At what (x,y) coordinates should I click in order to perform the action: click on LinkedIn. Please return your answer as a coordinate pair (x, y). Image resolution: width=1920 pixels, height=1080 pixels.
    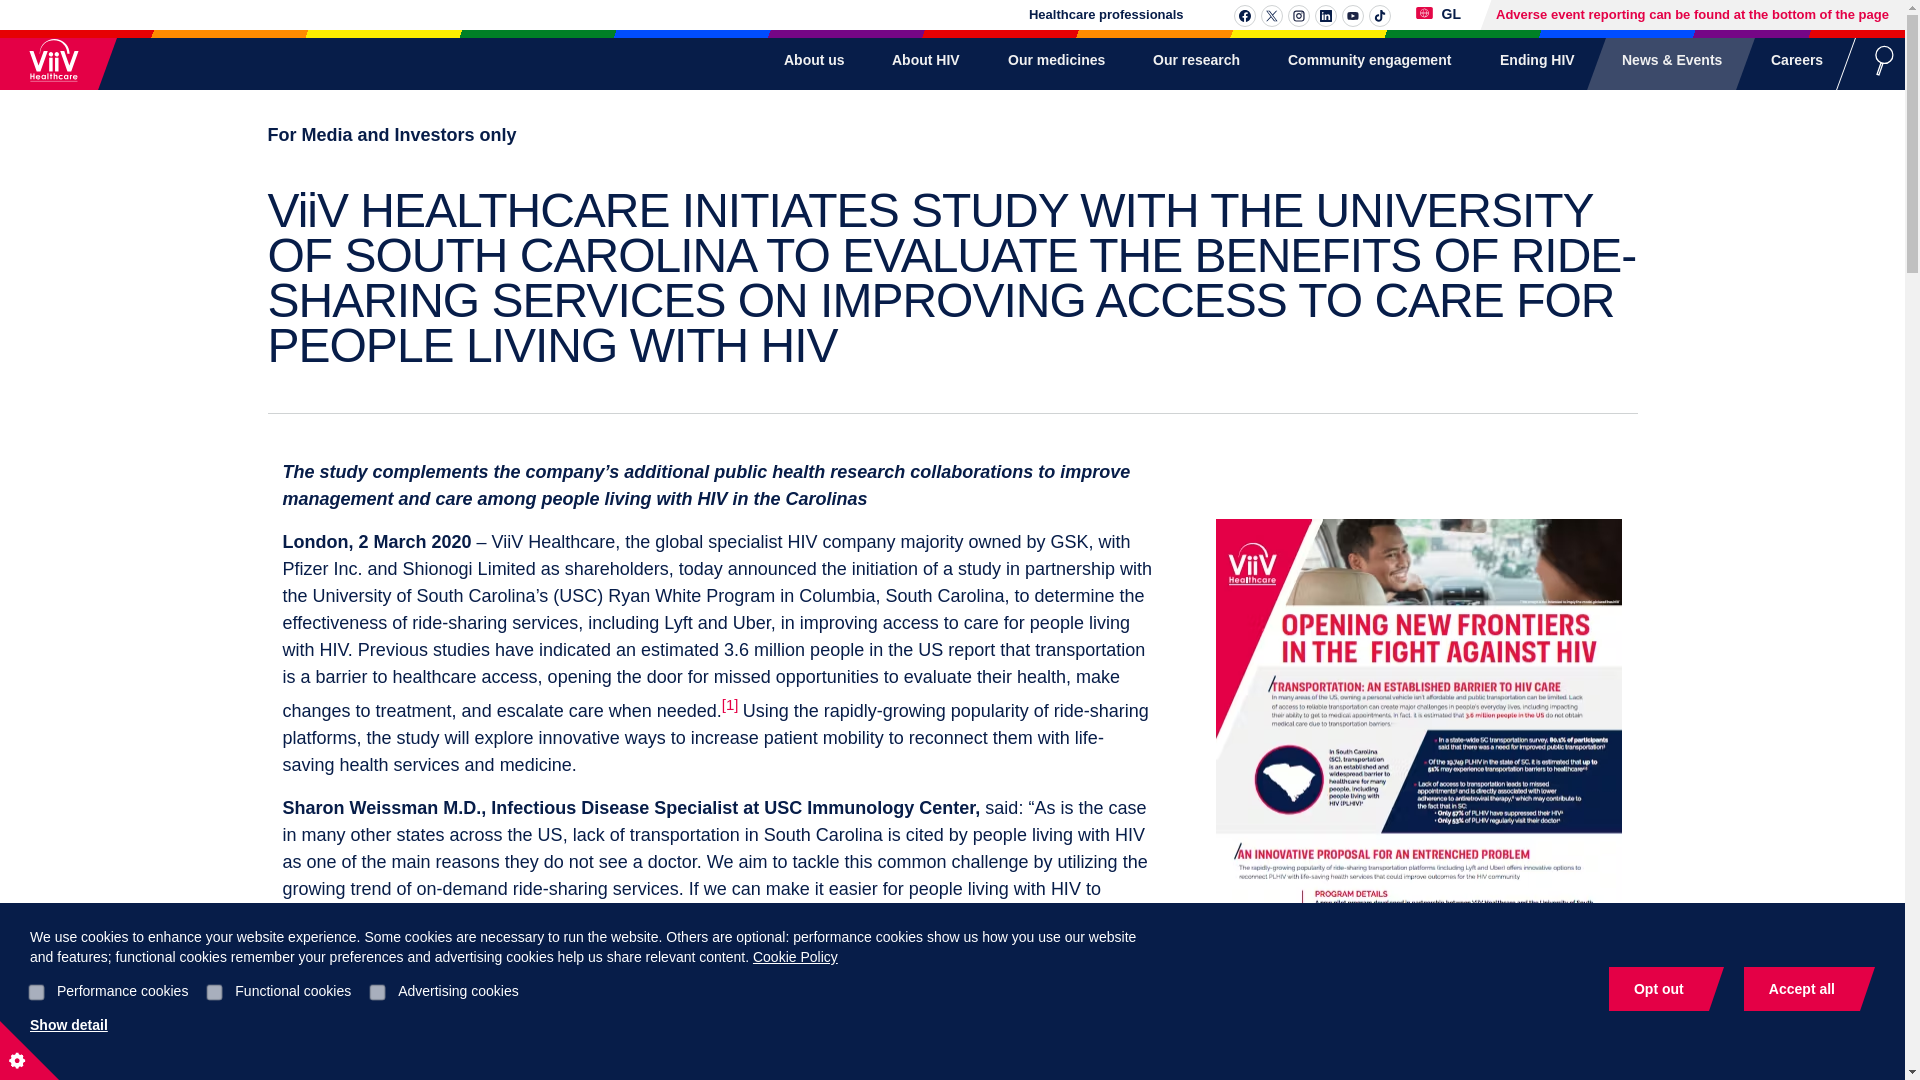
    Looking at the image, I should click on (1326, 16).